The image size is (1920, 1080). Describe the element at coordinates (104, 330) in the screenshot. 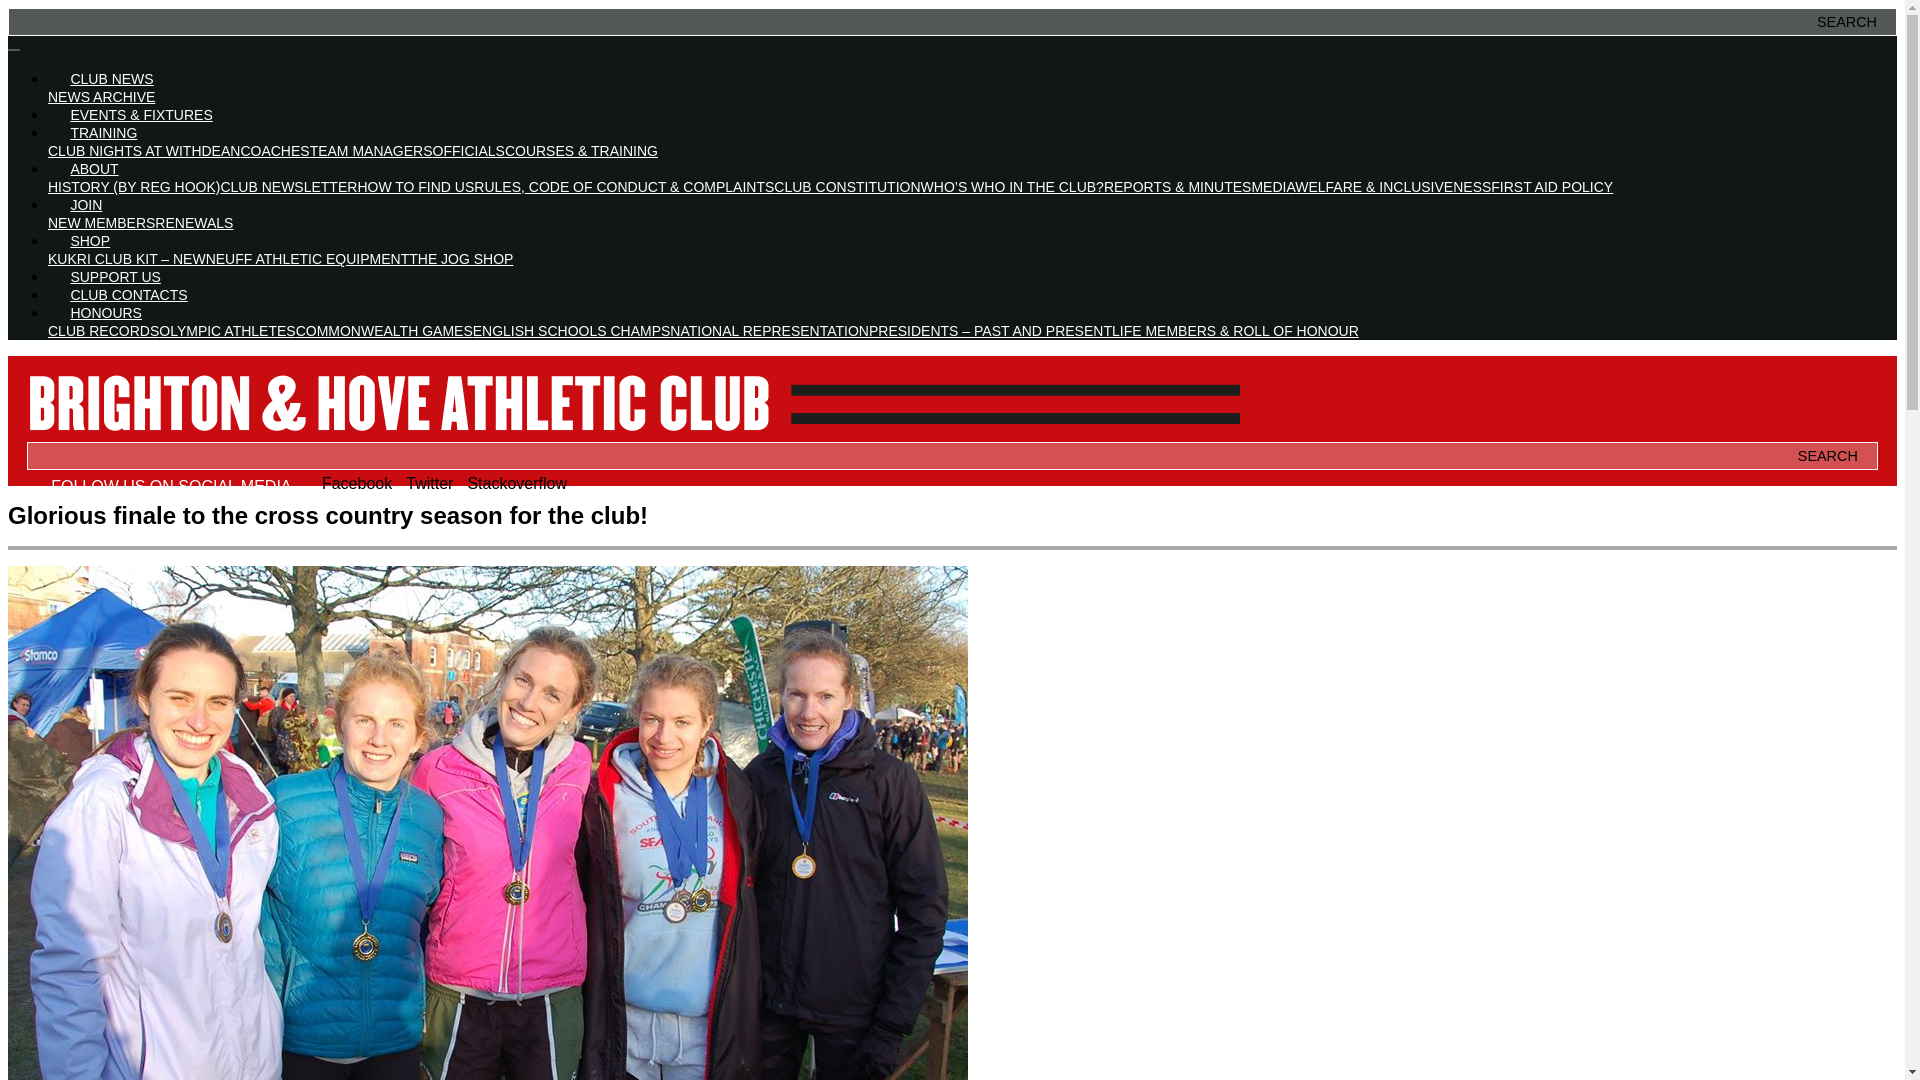

I see `CLUB RECORDS` at that location.